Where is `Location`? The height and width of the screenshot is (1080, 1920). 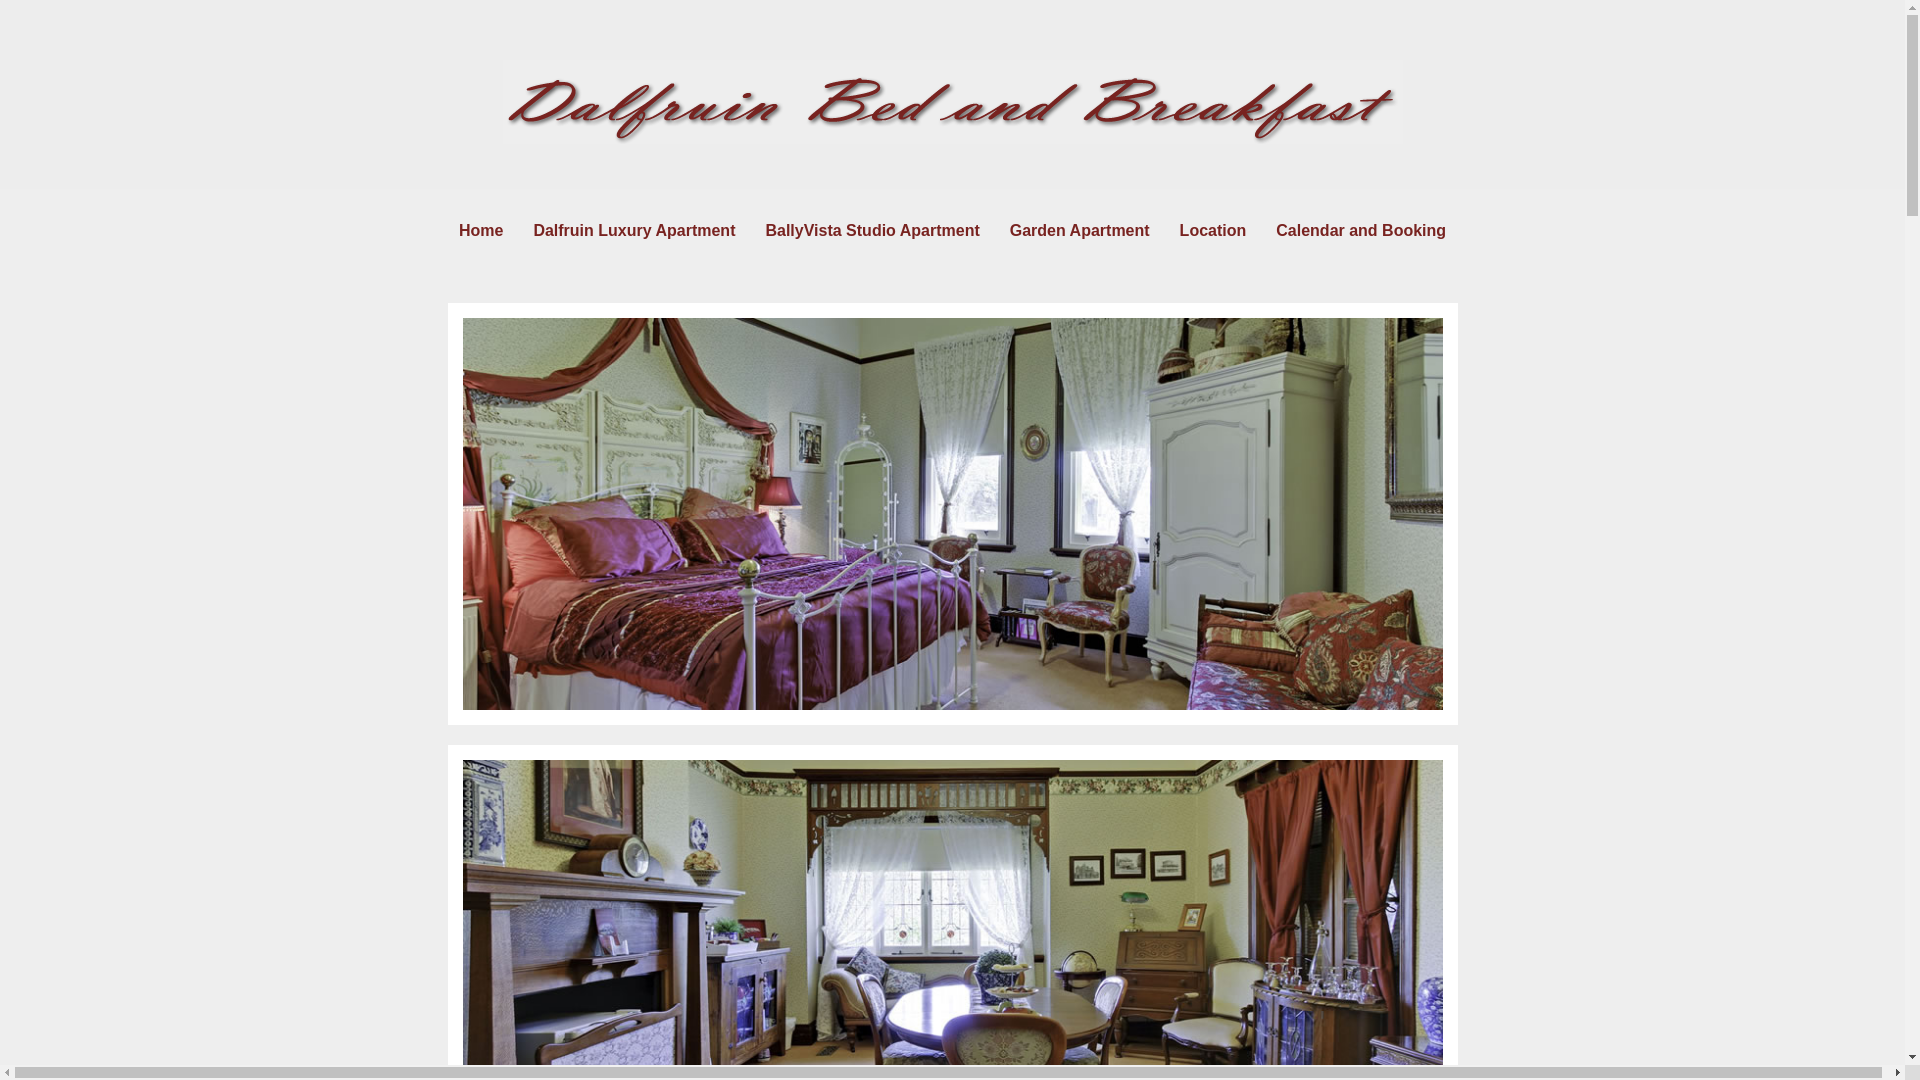
Location is located at coordinates (1214, 230).